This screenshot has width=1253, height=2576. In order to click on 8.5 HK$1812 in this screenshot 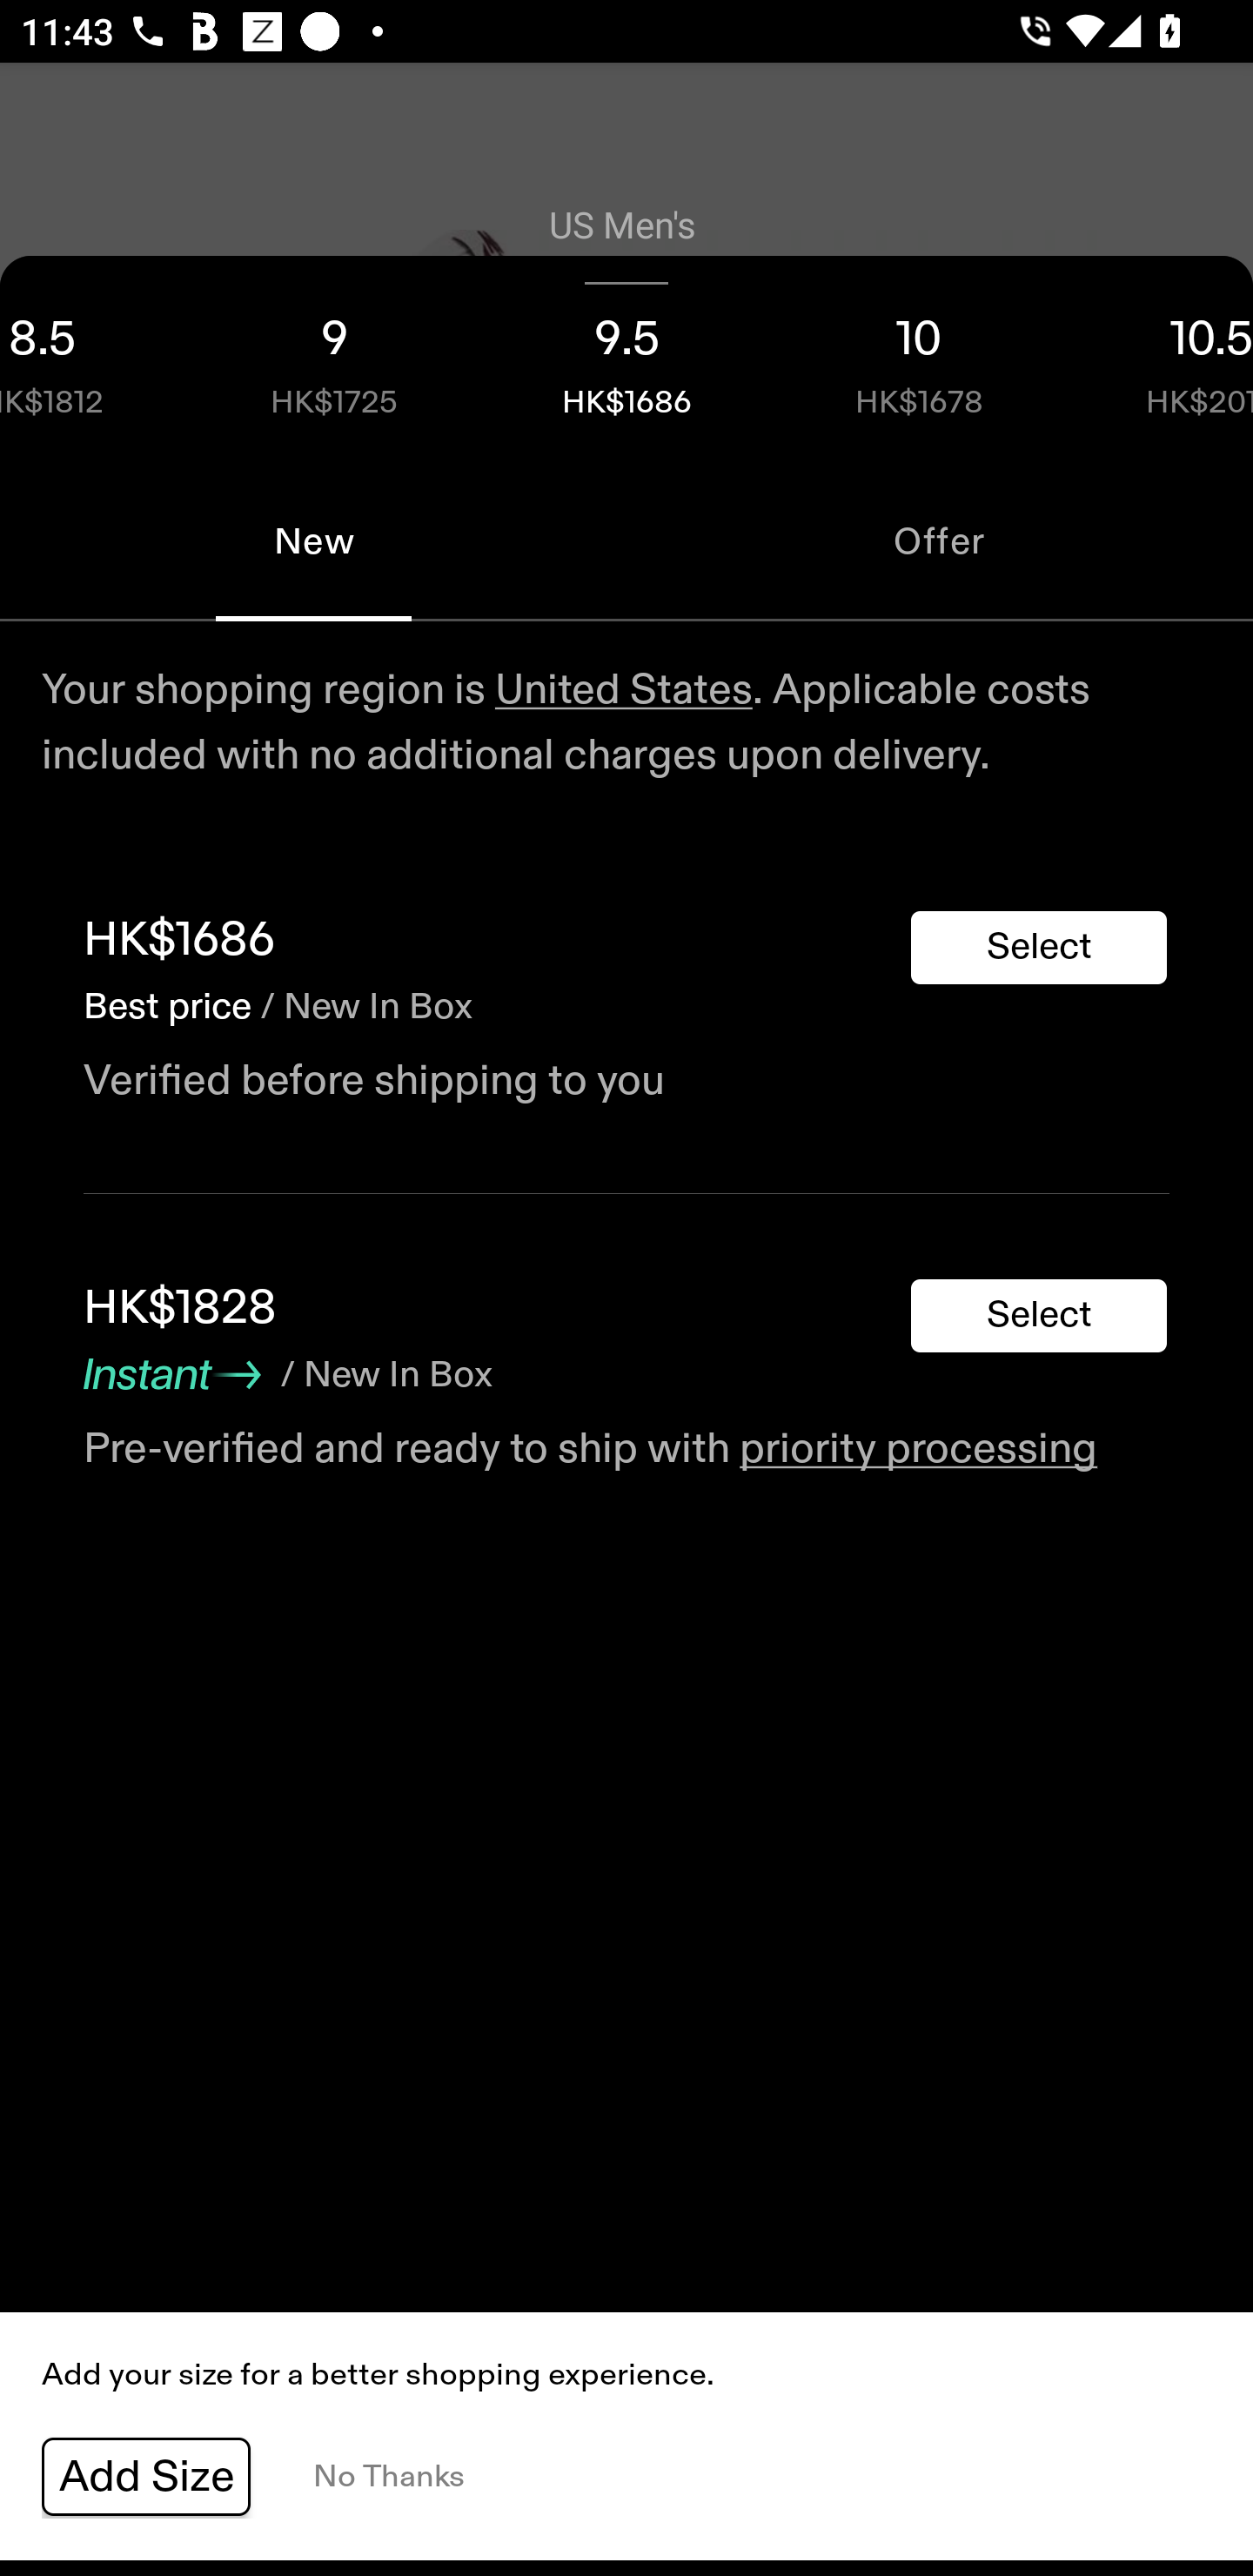, I will do `click(94, 359)`.